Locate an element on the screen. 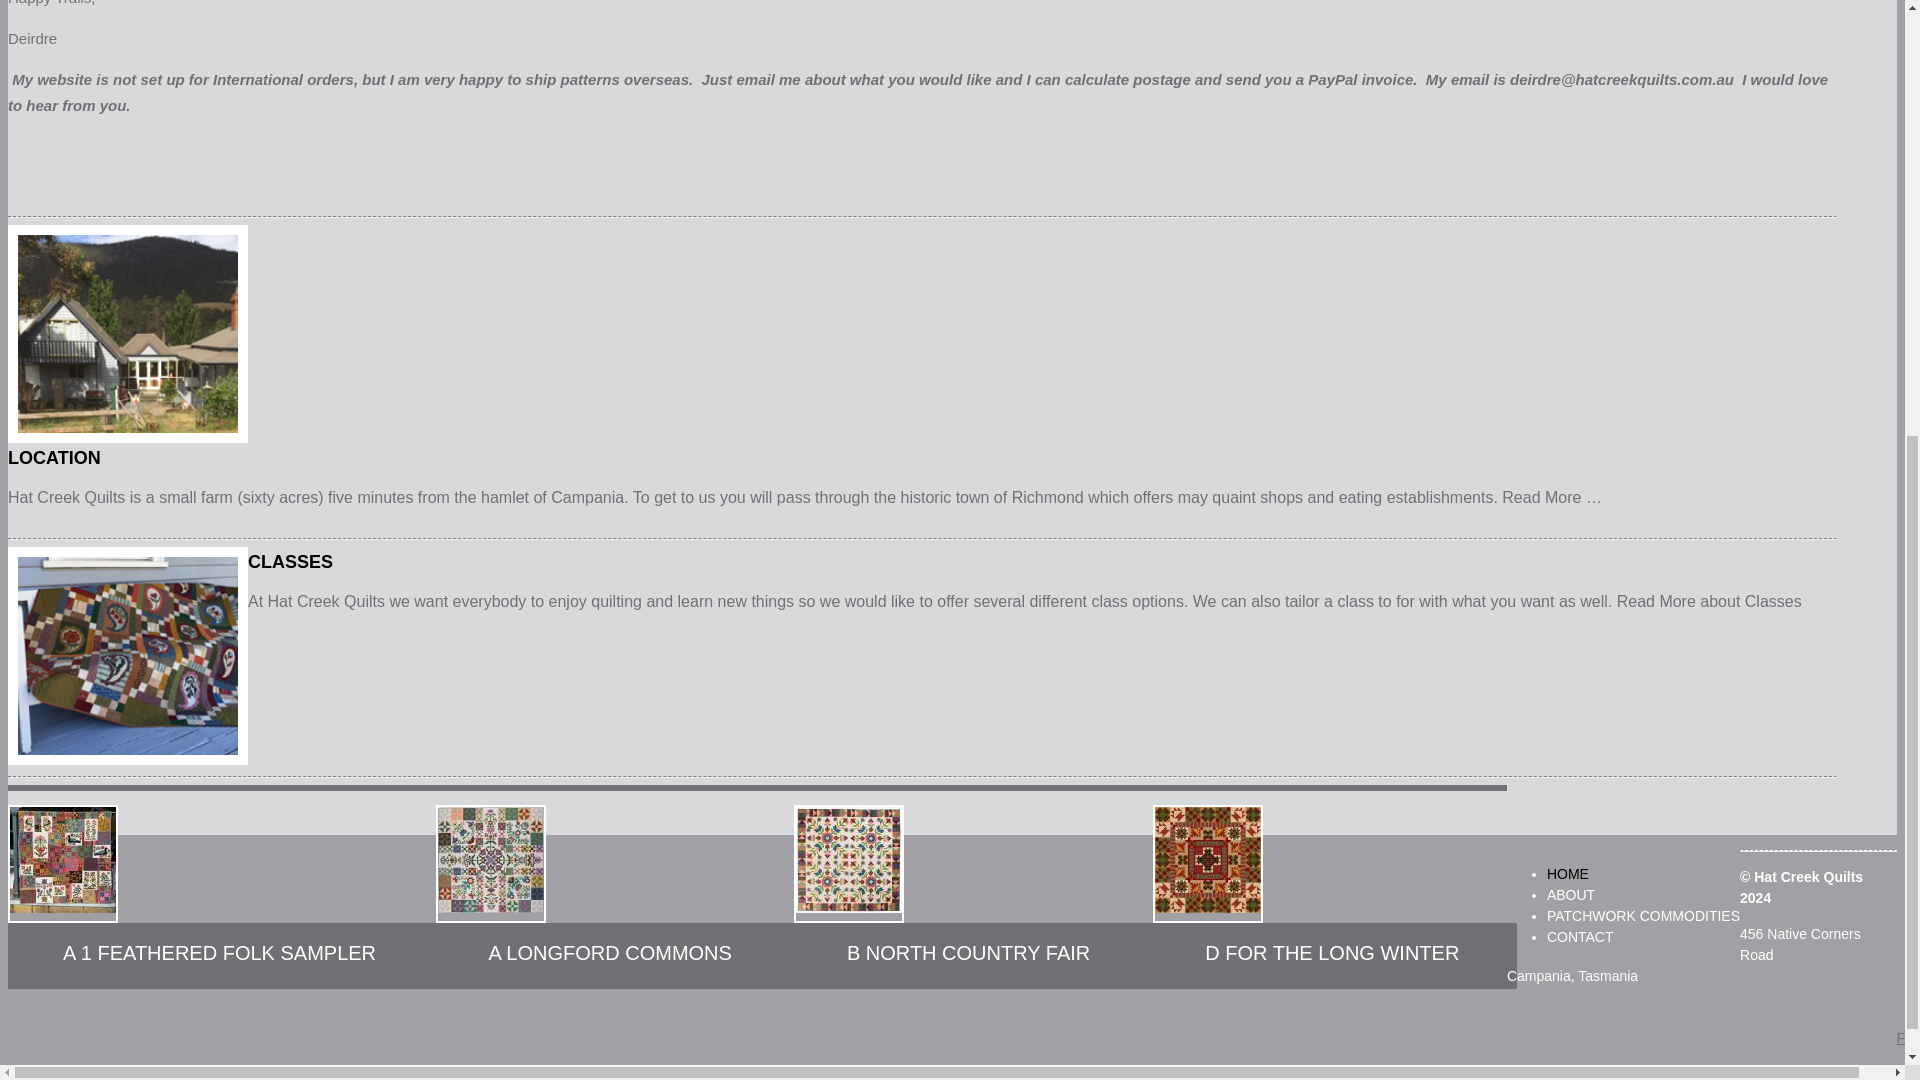 Image resolution: width=1920 pixels, height=1080 pixels. Read more about our location is located at coordinates (1551, 498).